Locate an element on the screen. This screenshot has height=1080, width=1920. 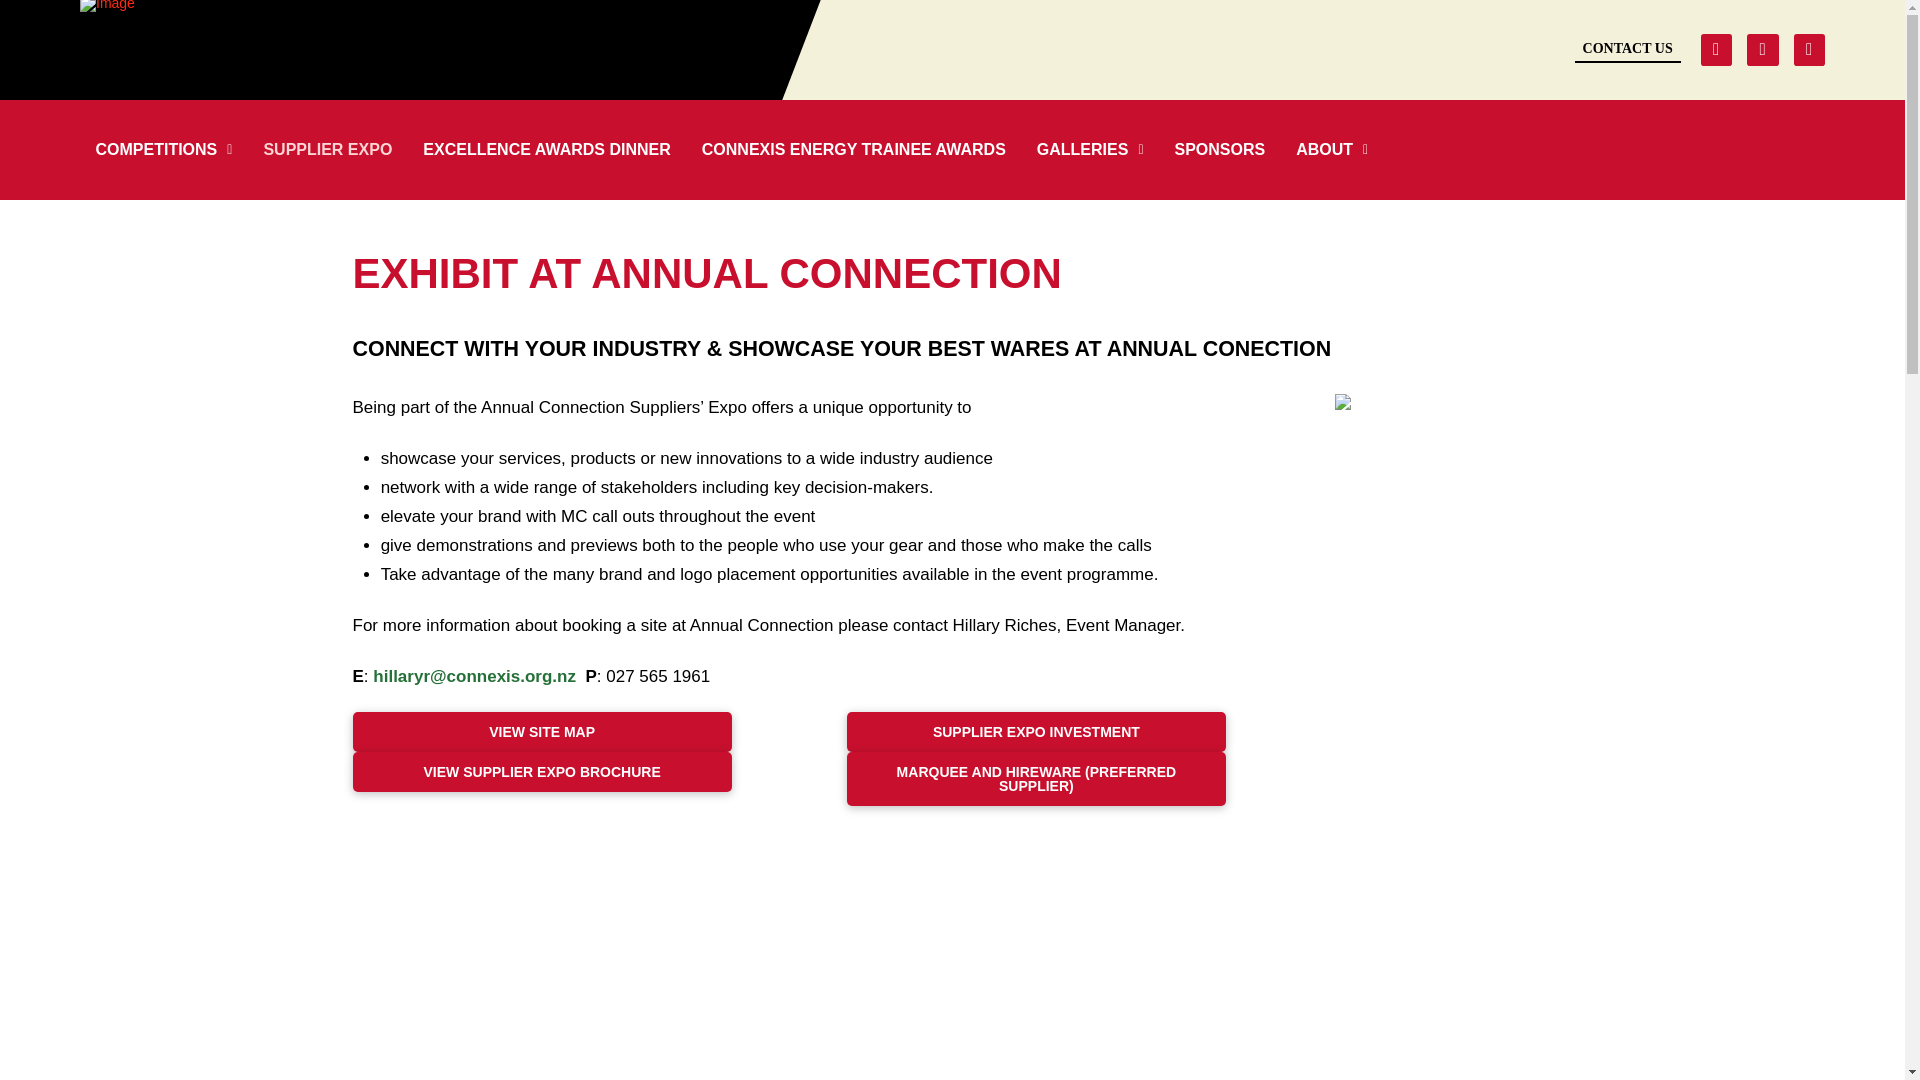
SPONSORS is located at coordinates (1220, 149).